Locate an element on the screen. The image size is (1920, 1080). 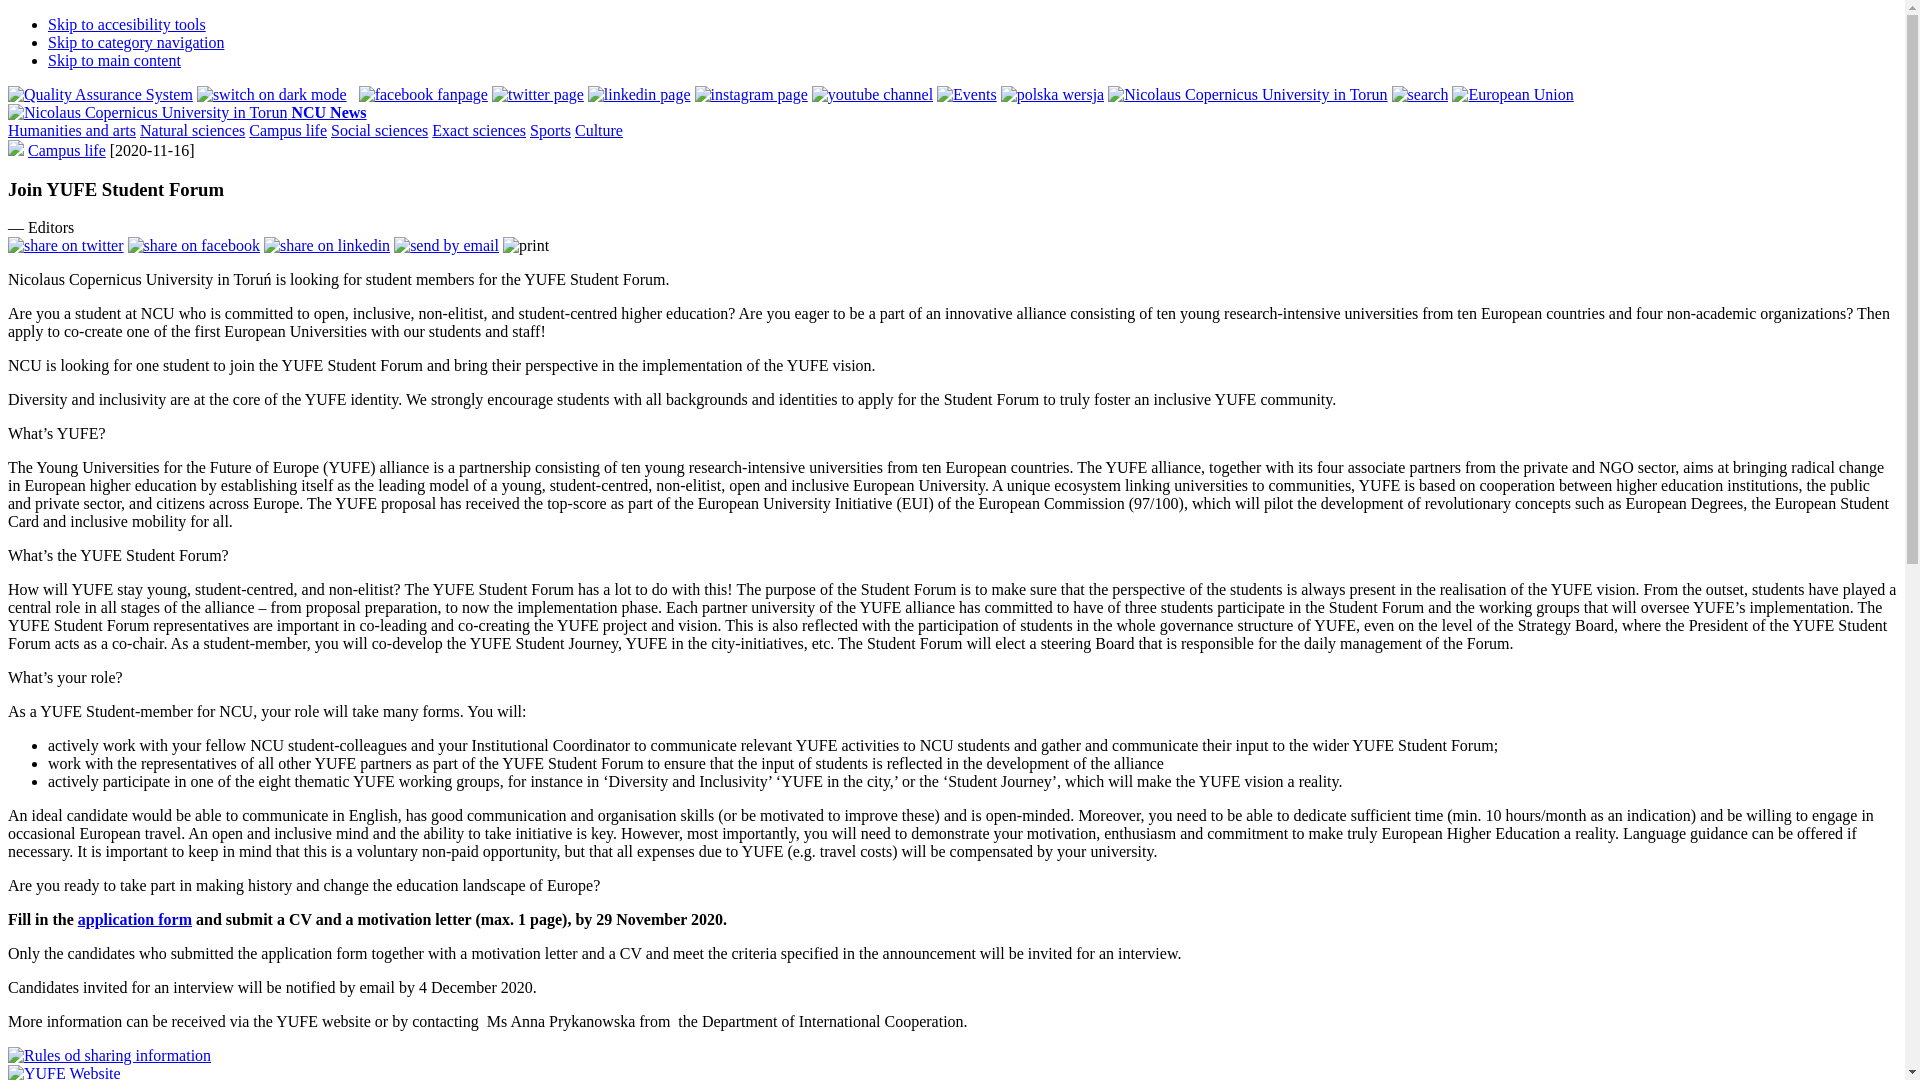
Skip to category navigation is located at coordinates (136, 42).